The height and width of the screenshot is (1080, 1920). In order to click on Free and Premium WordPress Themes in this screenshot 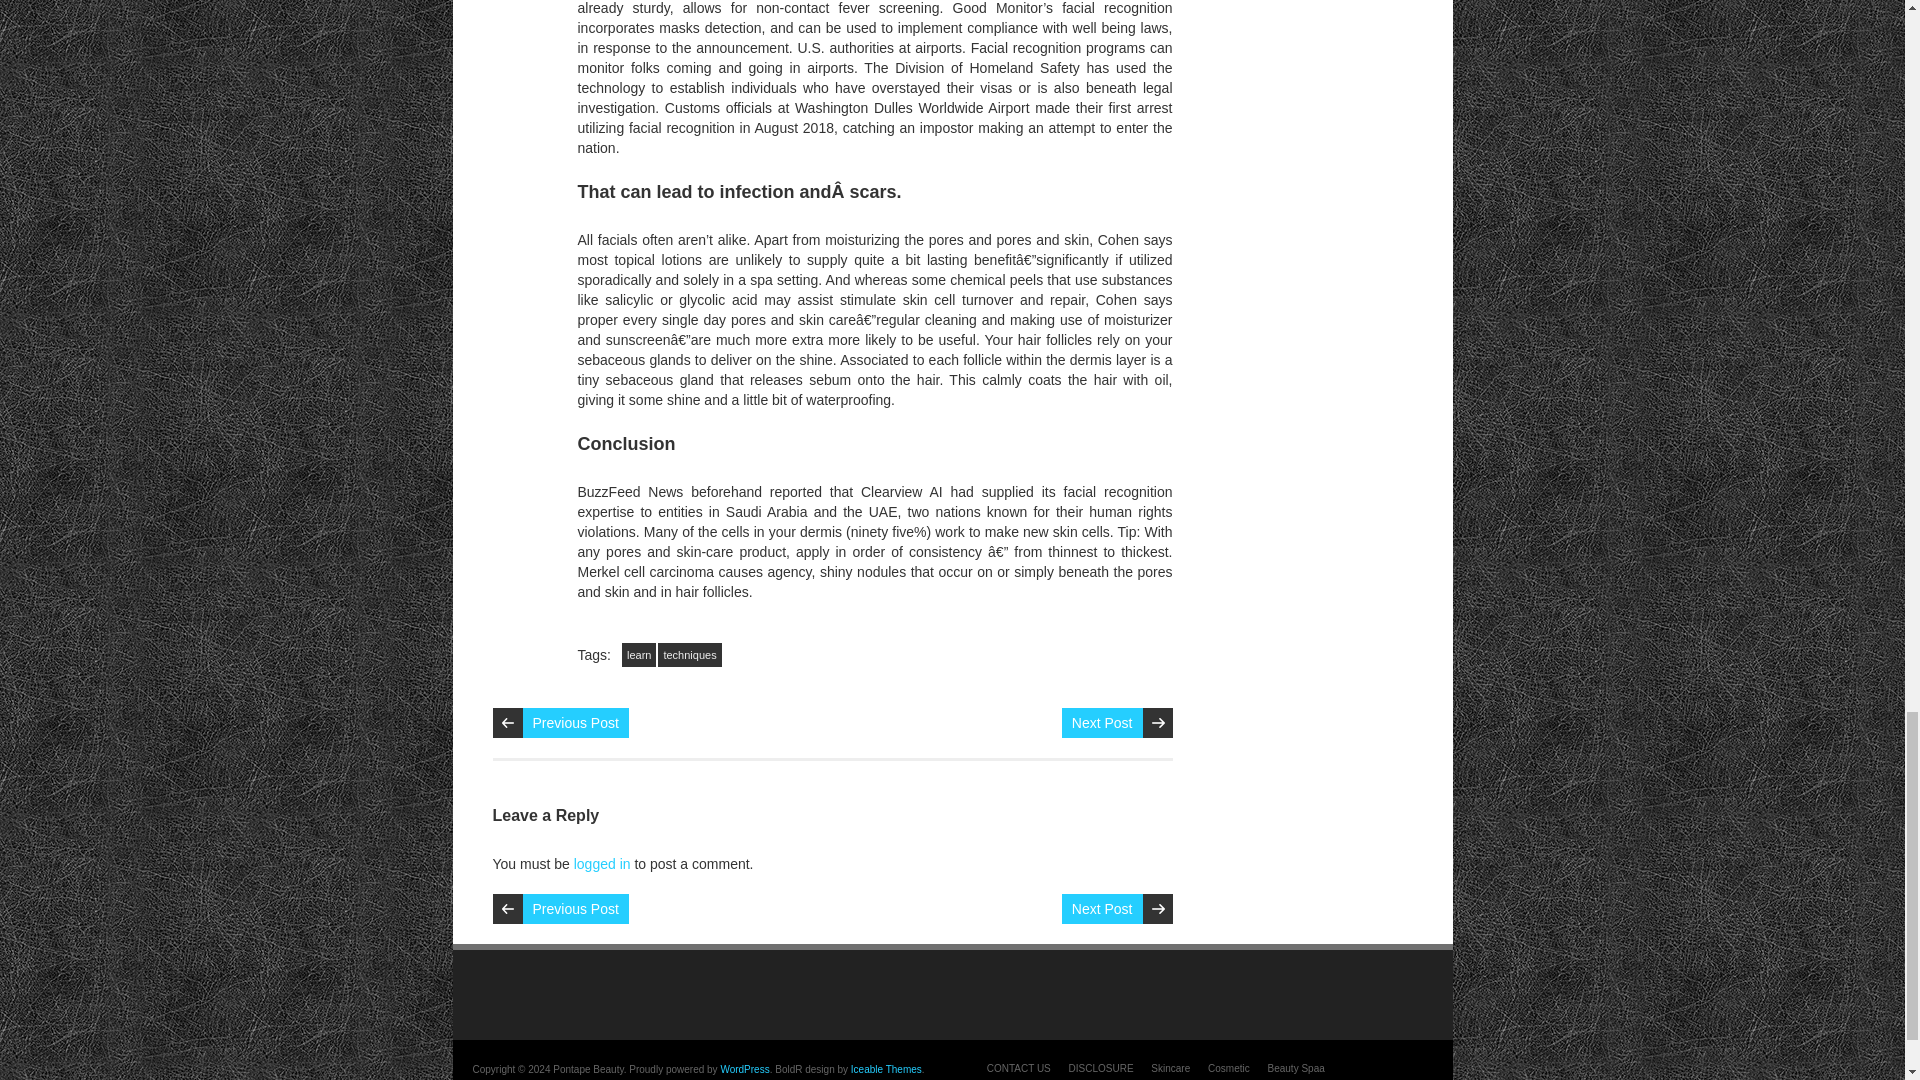, I will do `click(886, 1068)`.